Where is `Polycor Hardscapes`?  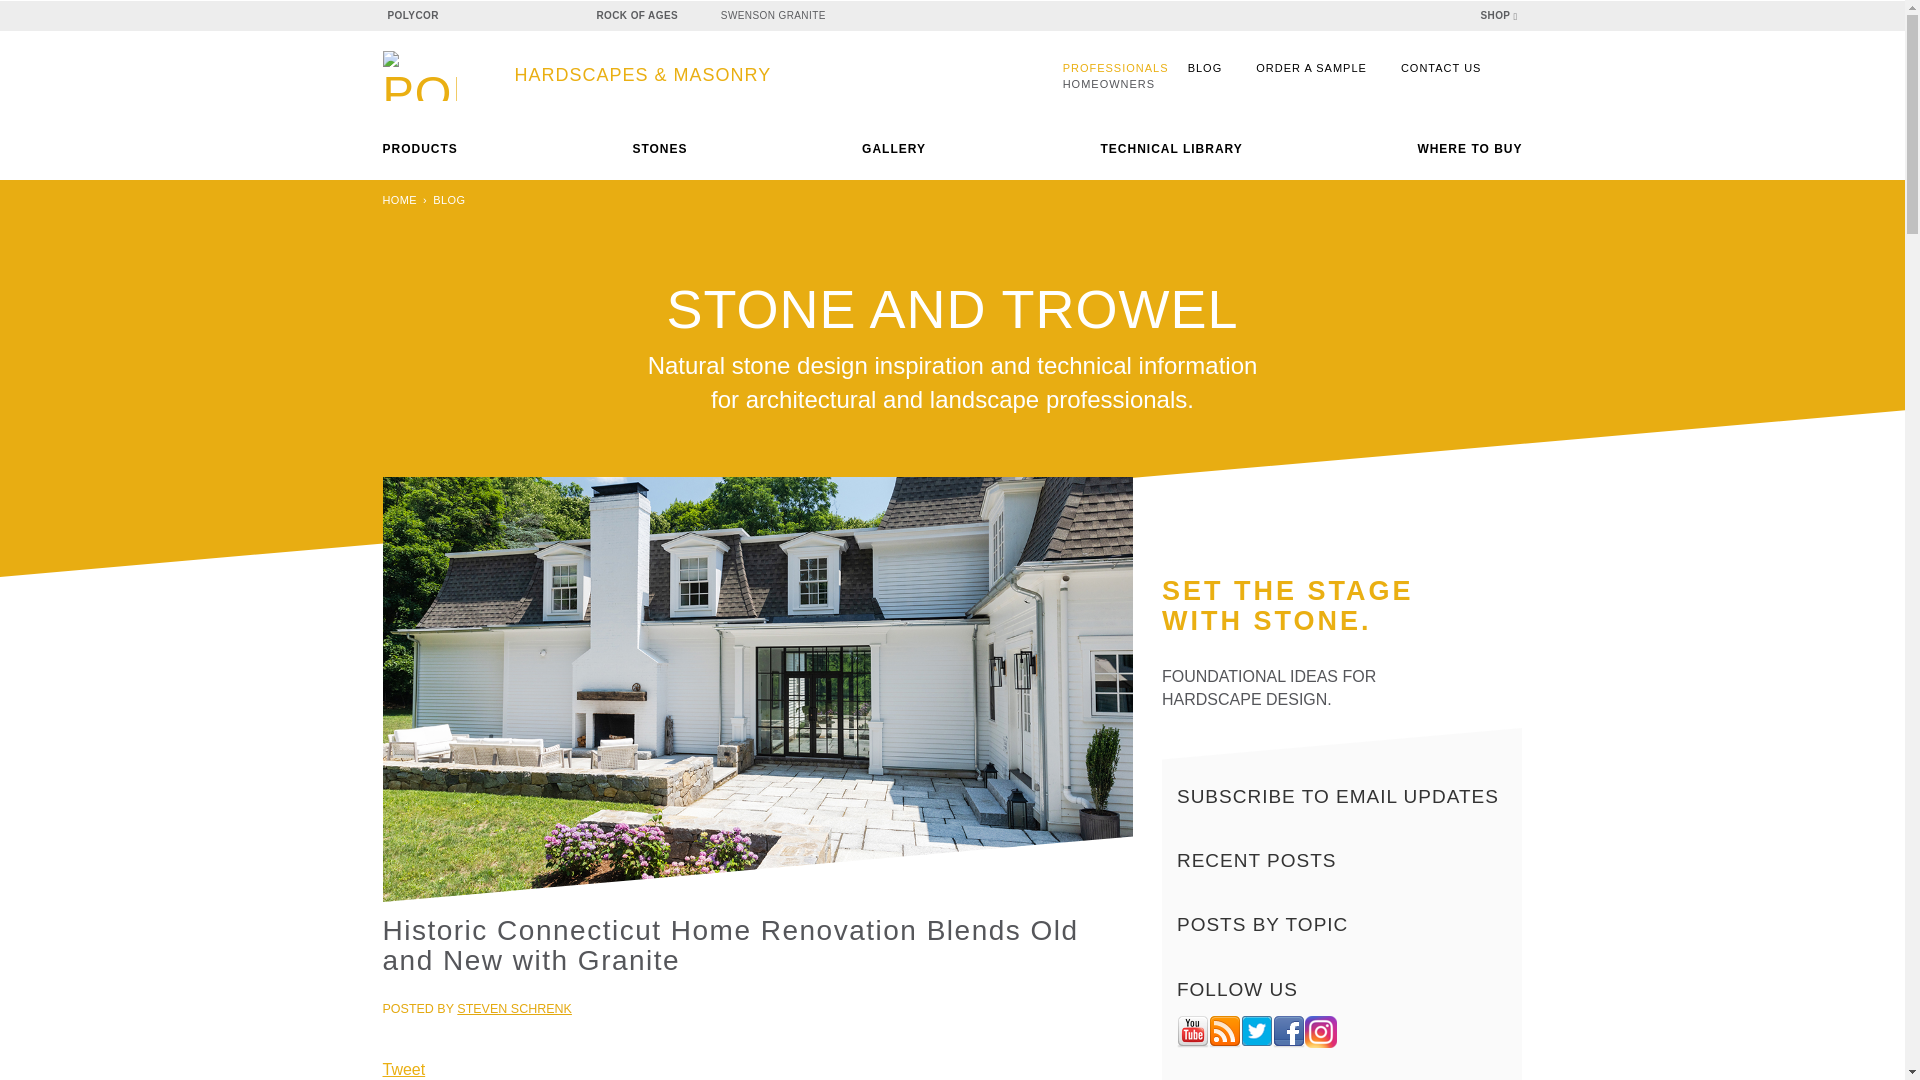 Polycor Hardscapes is located at coordinates (611, 76).